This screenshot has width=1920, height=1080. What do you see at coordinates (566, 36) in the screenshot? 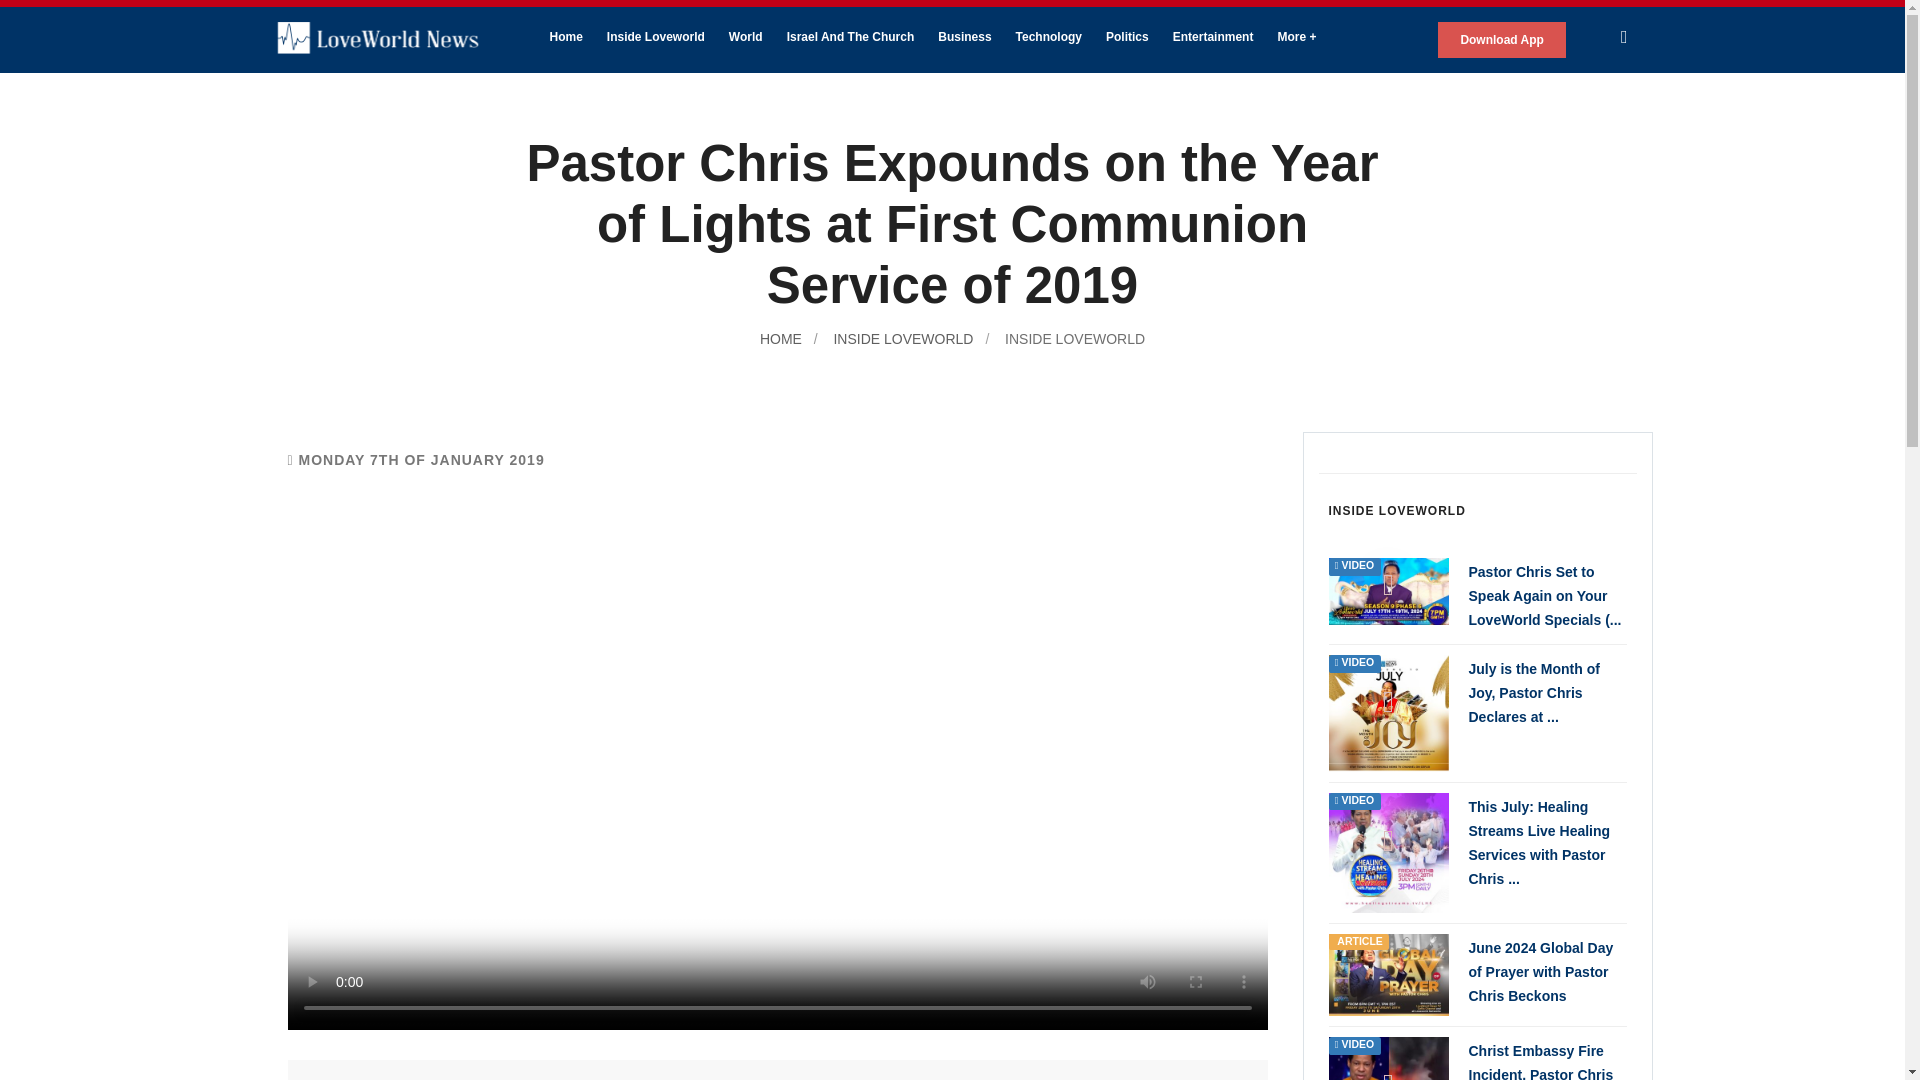
I see `Home` at bounding box center [566, 36].